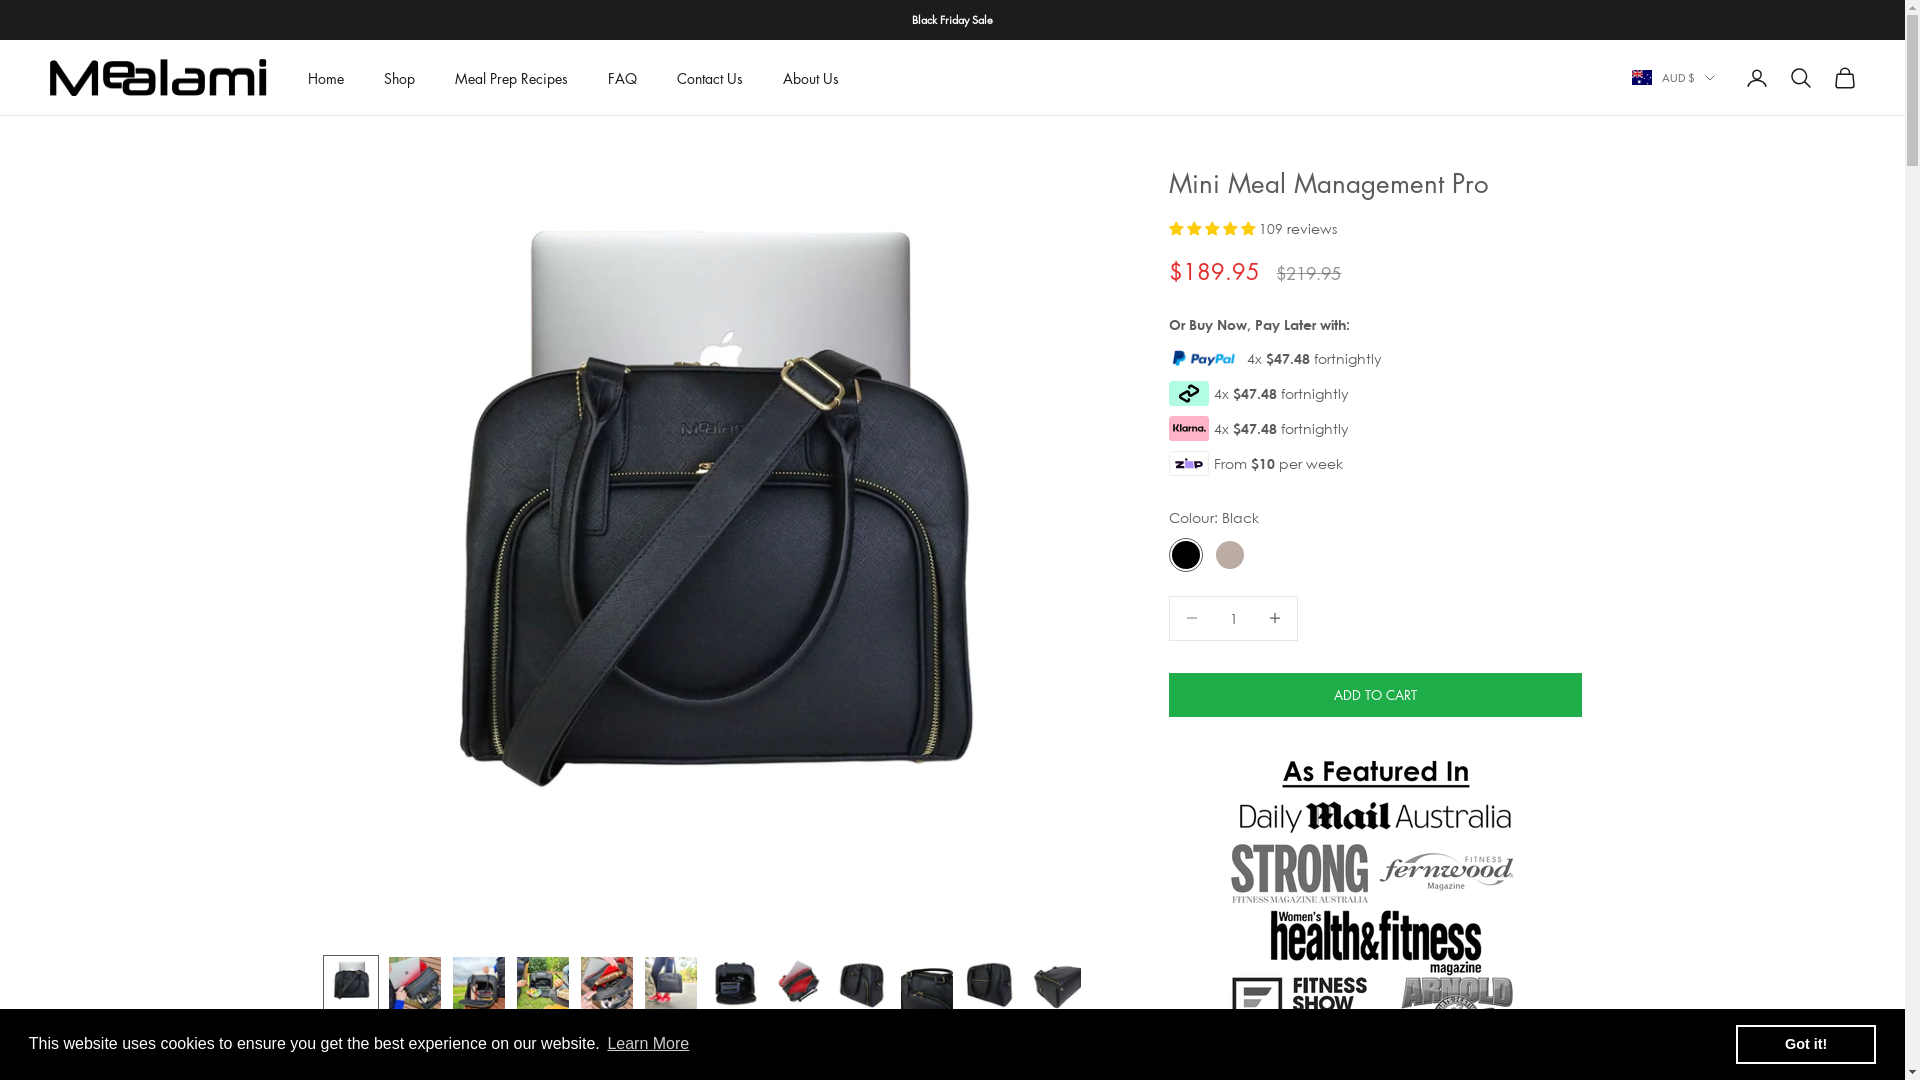  I want to click on ADD TO CART, so click(1376, 695).